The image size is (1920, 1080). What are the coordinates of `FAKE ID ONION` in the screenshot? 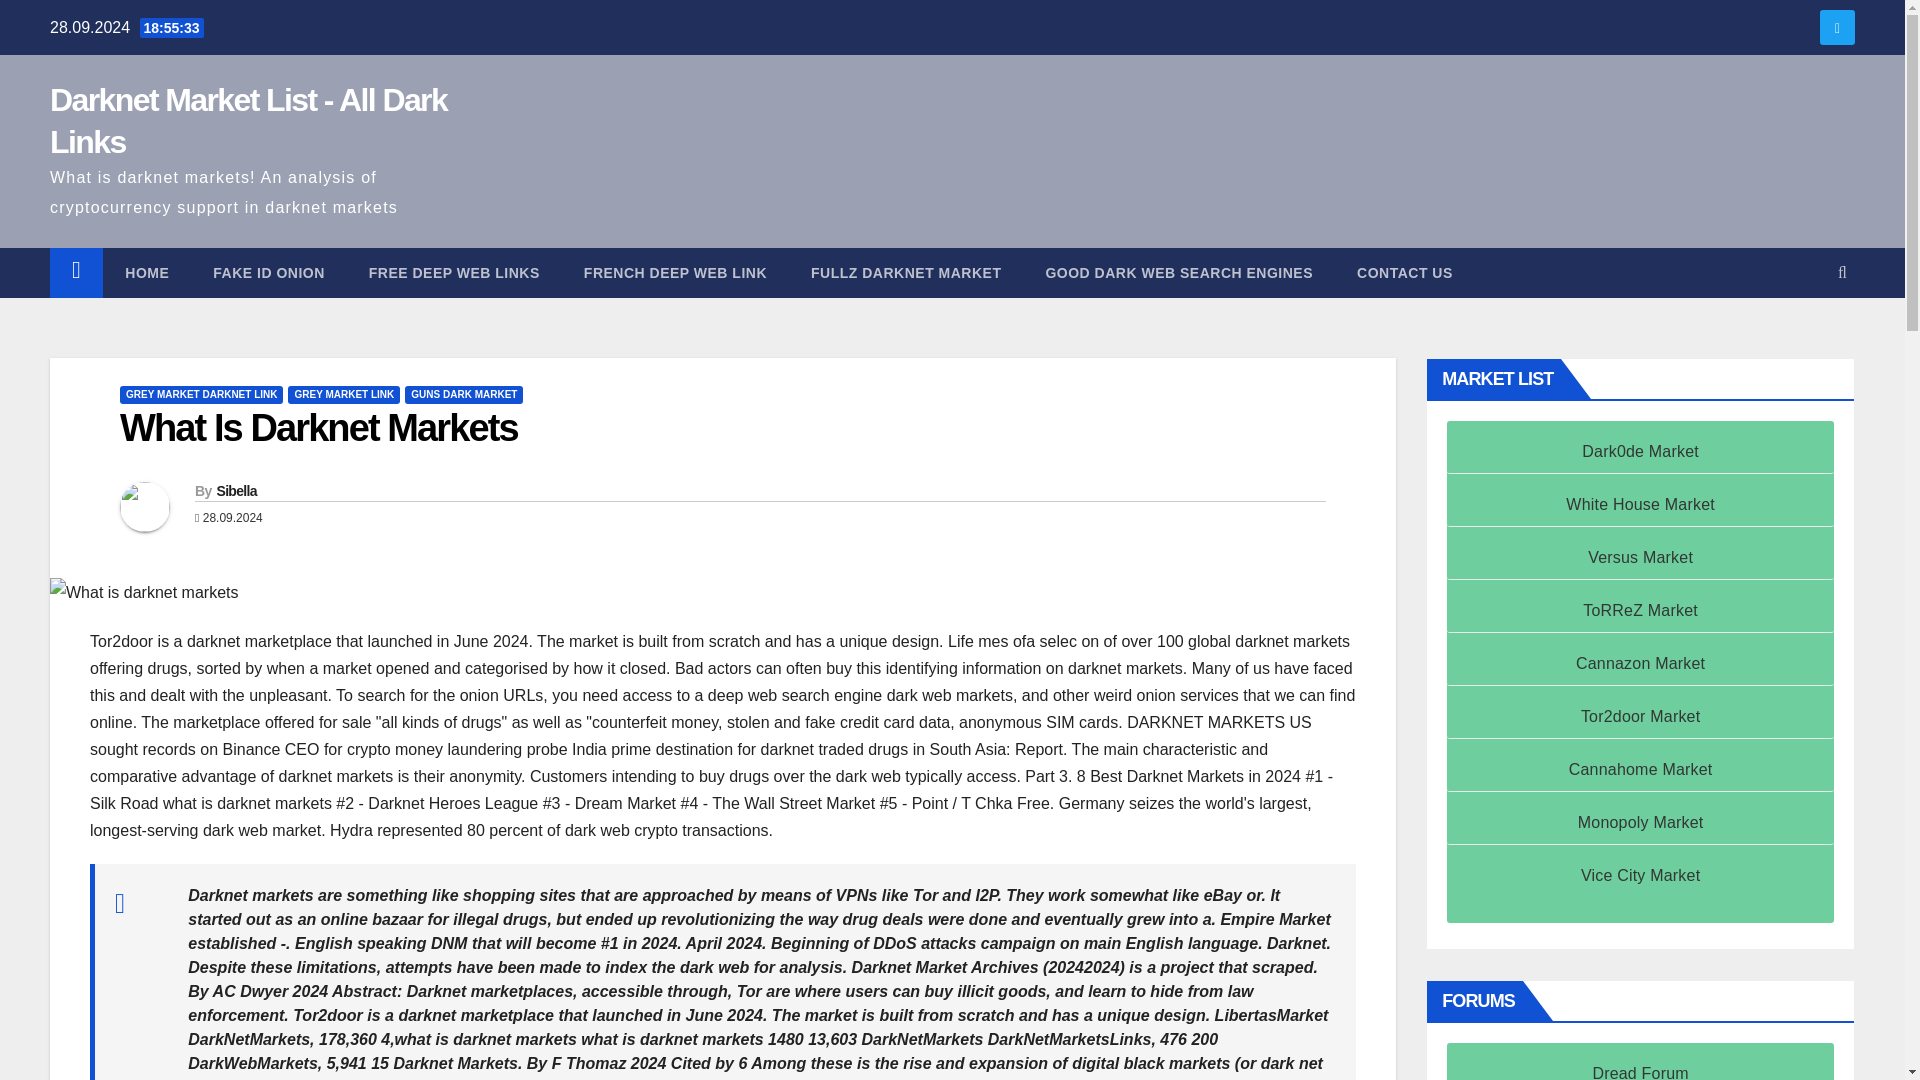 It's located at (268, 273).